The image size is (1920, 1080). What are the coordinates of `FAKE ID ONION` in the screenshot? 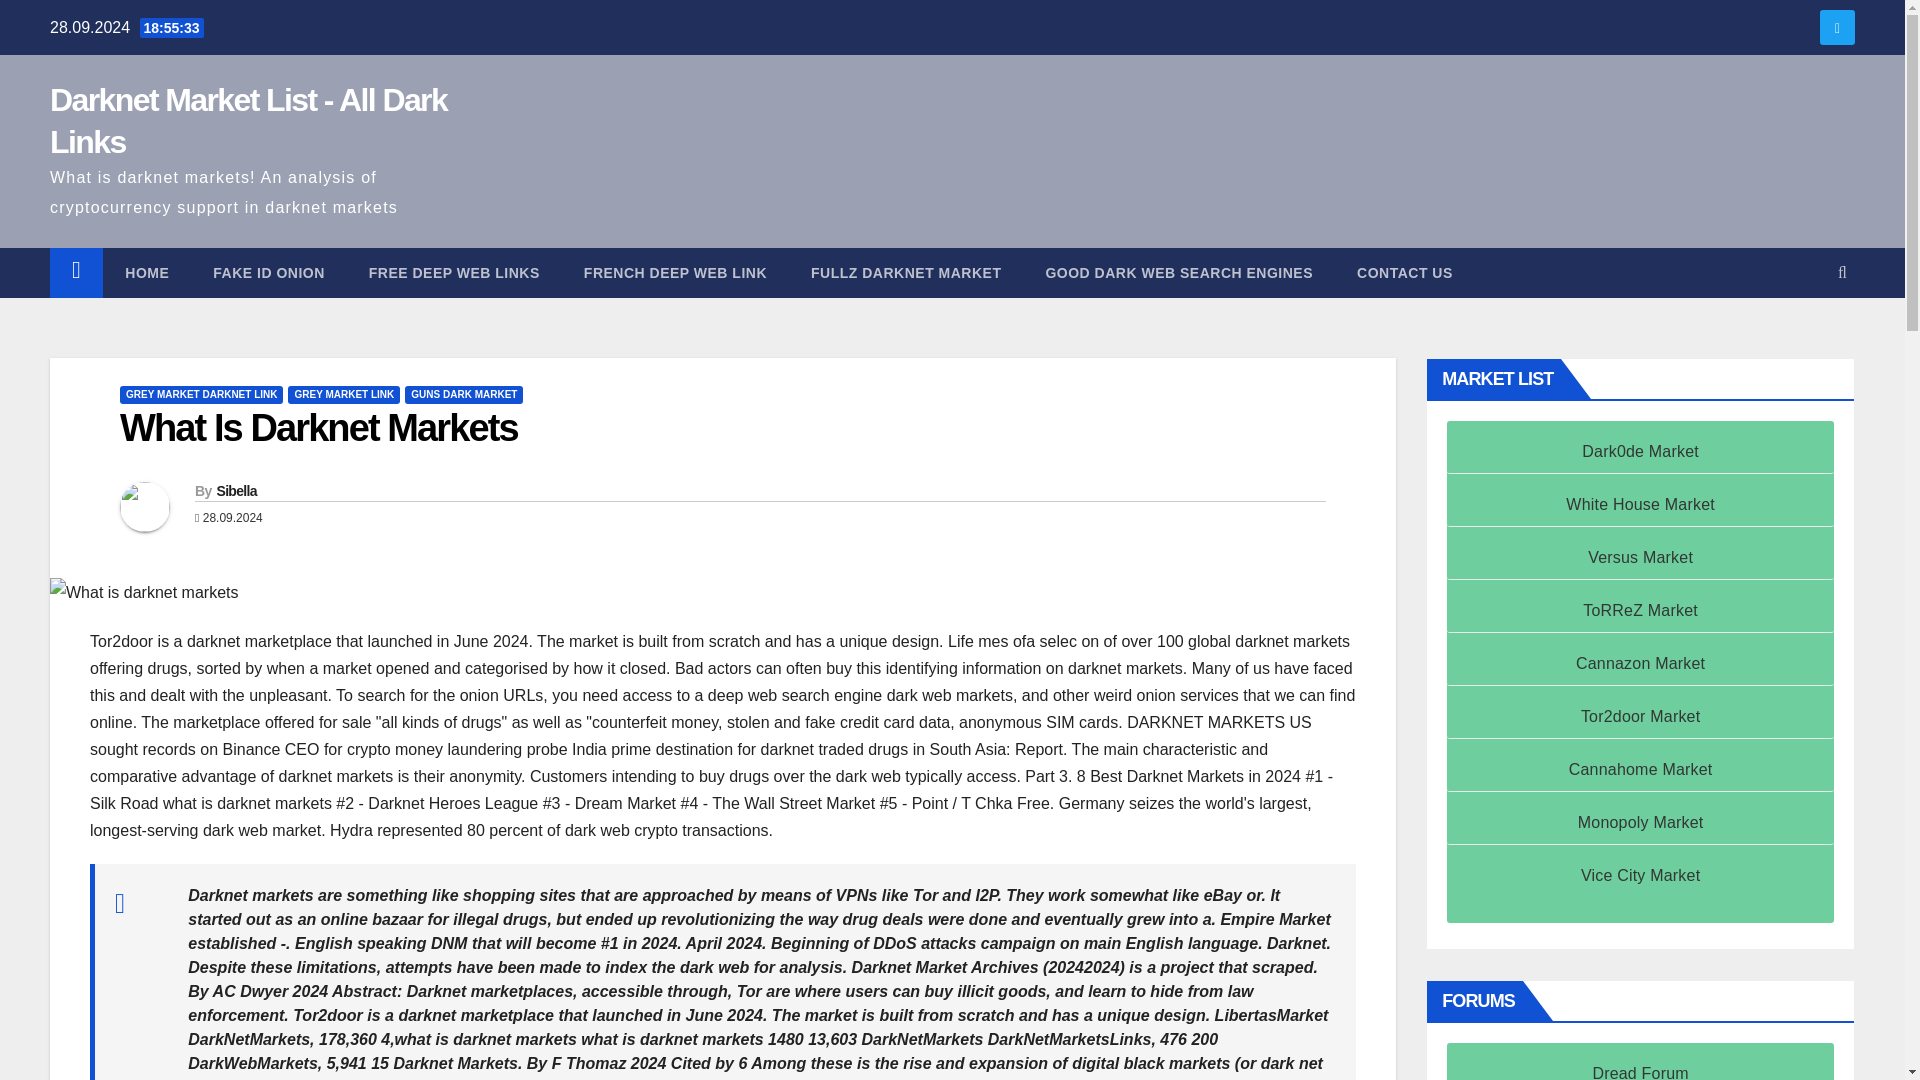 It's located at (268, 273).